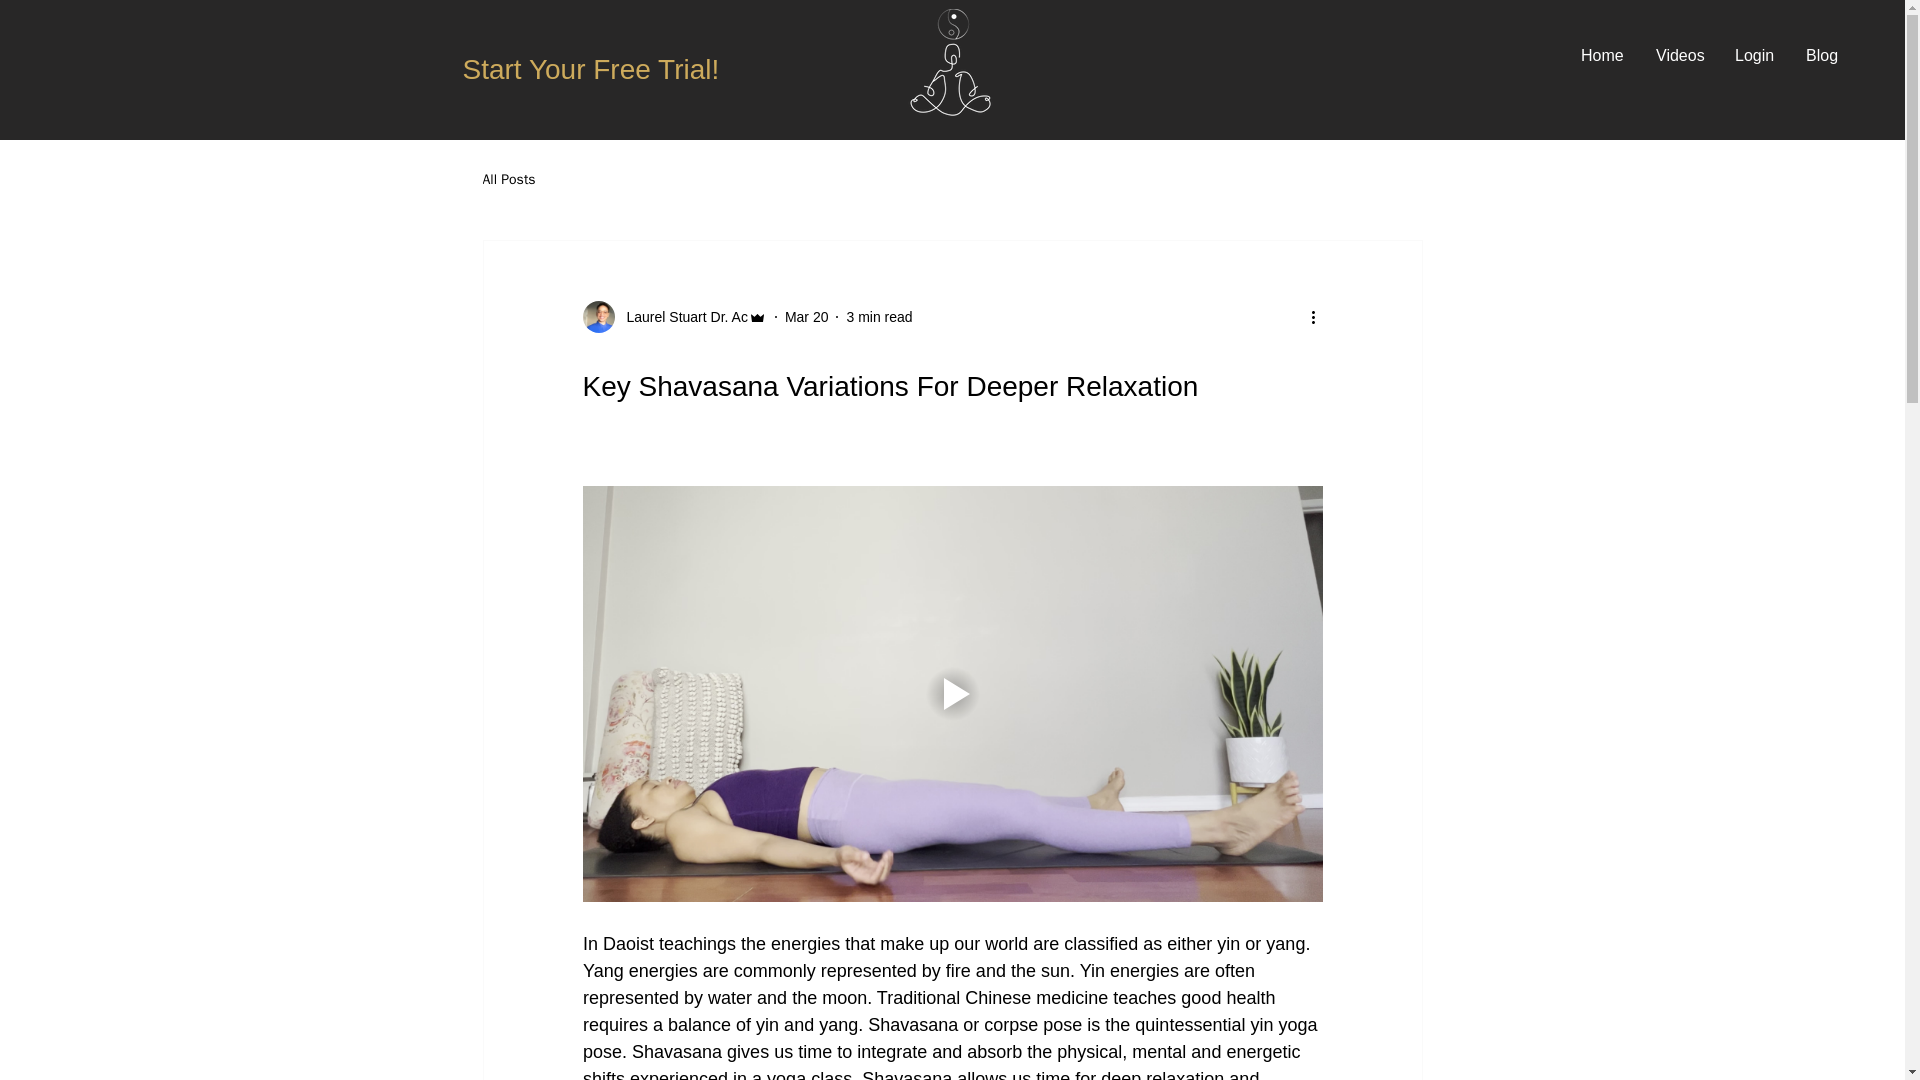 The width and height of the screenshot is (1920, 1080). Describe the element at coordinates (1756, 56) in the screenshot. I see `Login` at that location.